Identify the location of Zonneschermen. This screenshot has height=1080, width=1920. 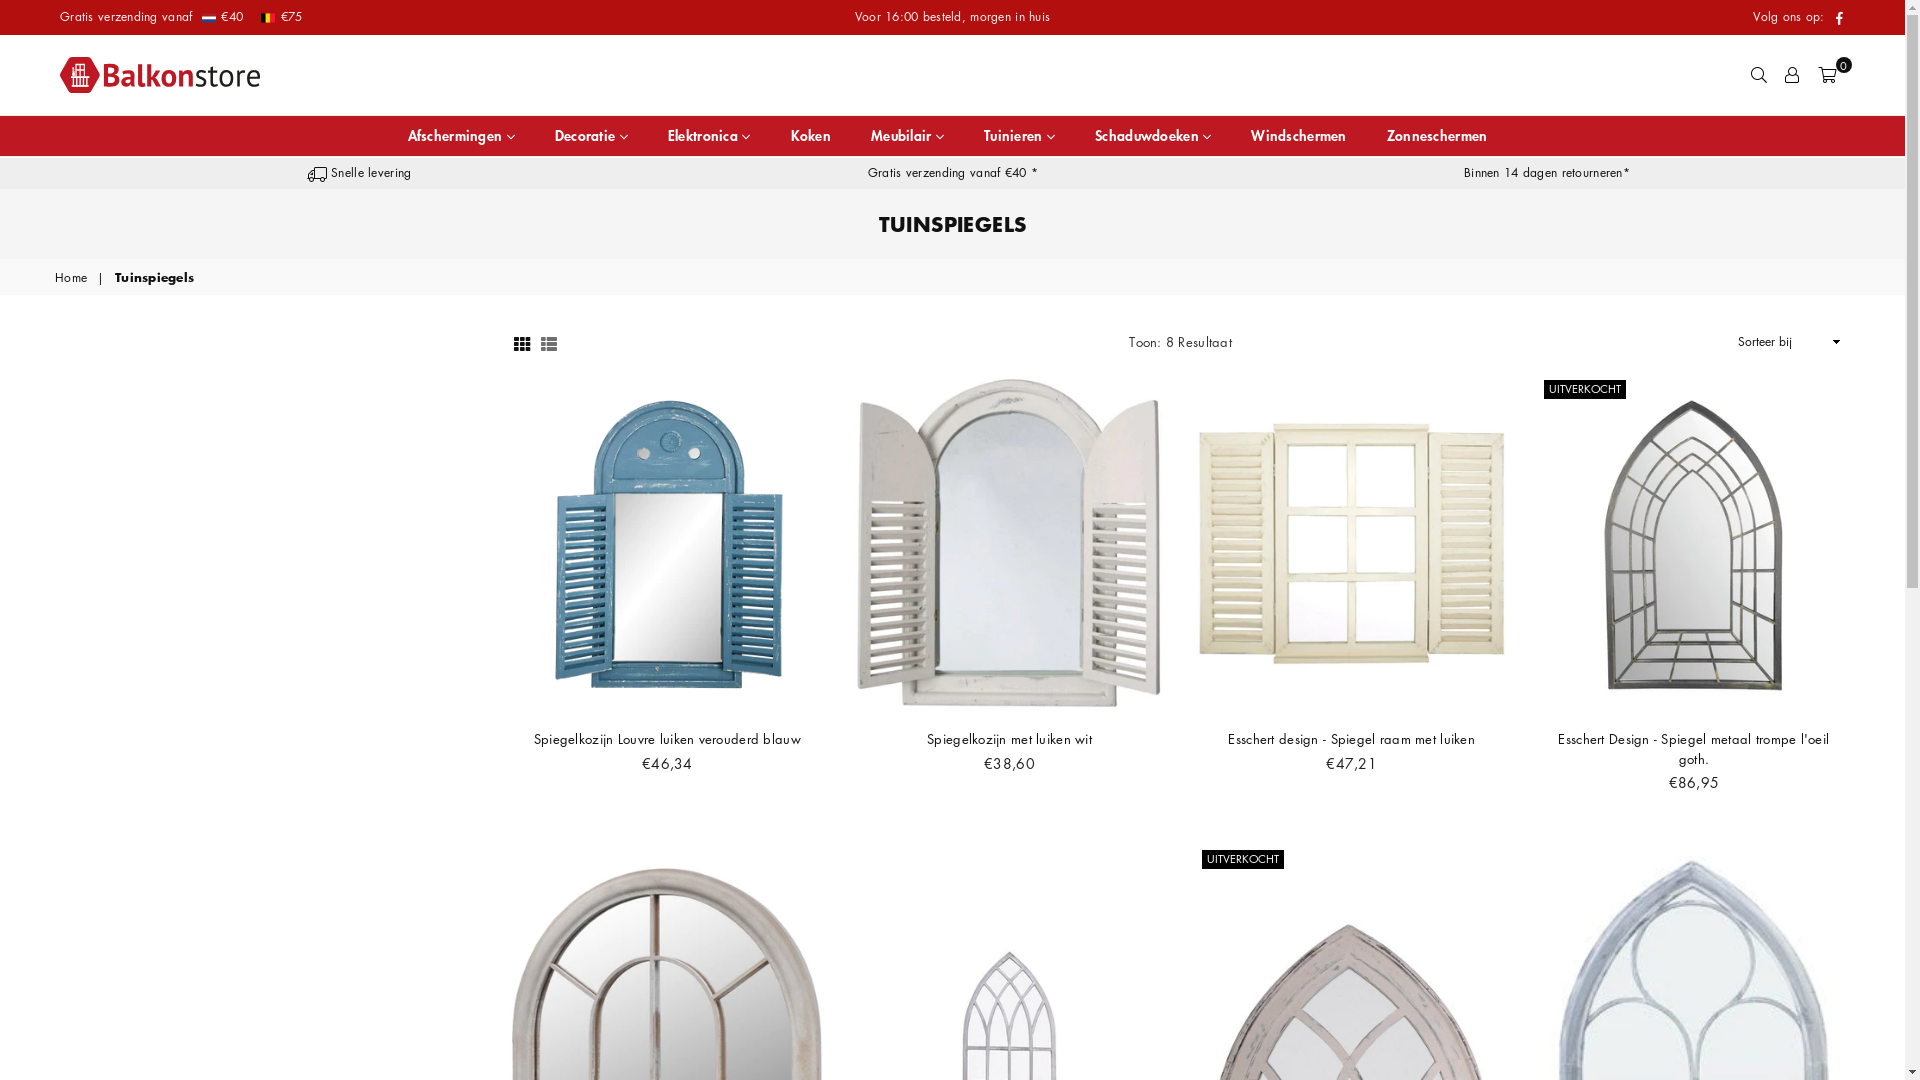
(1438, 136).